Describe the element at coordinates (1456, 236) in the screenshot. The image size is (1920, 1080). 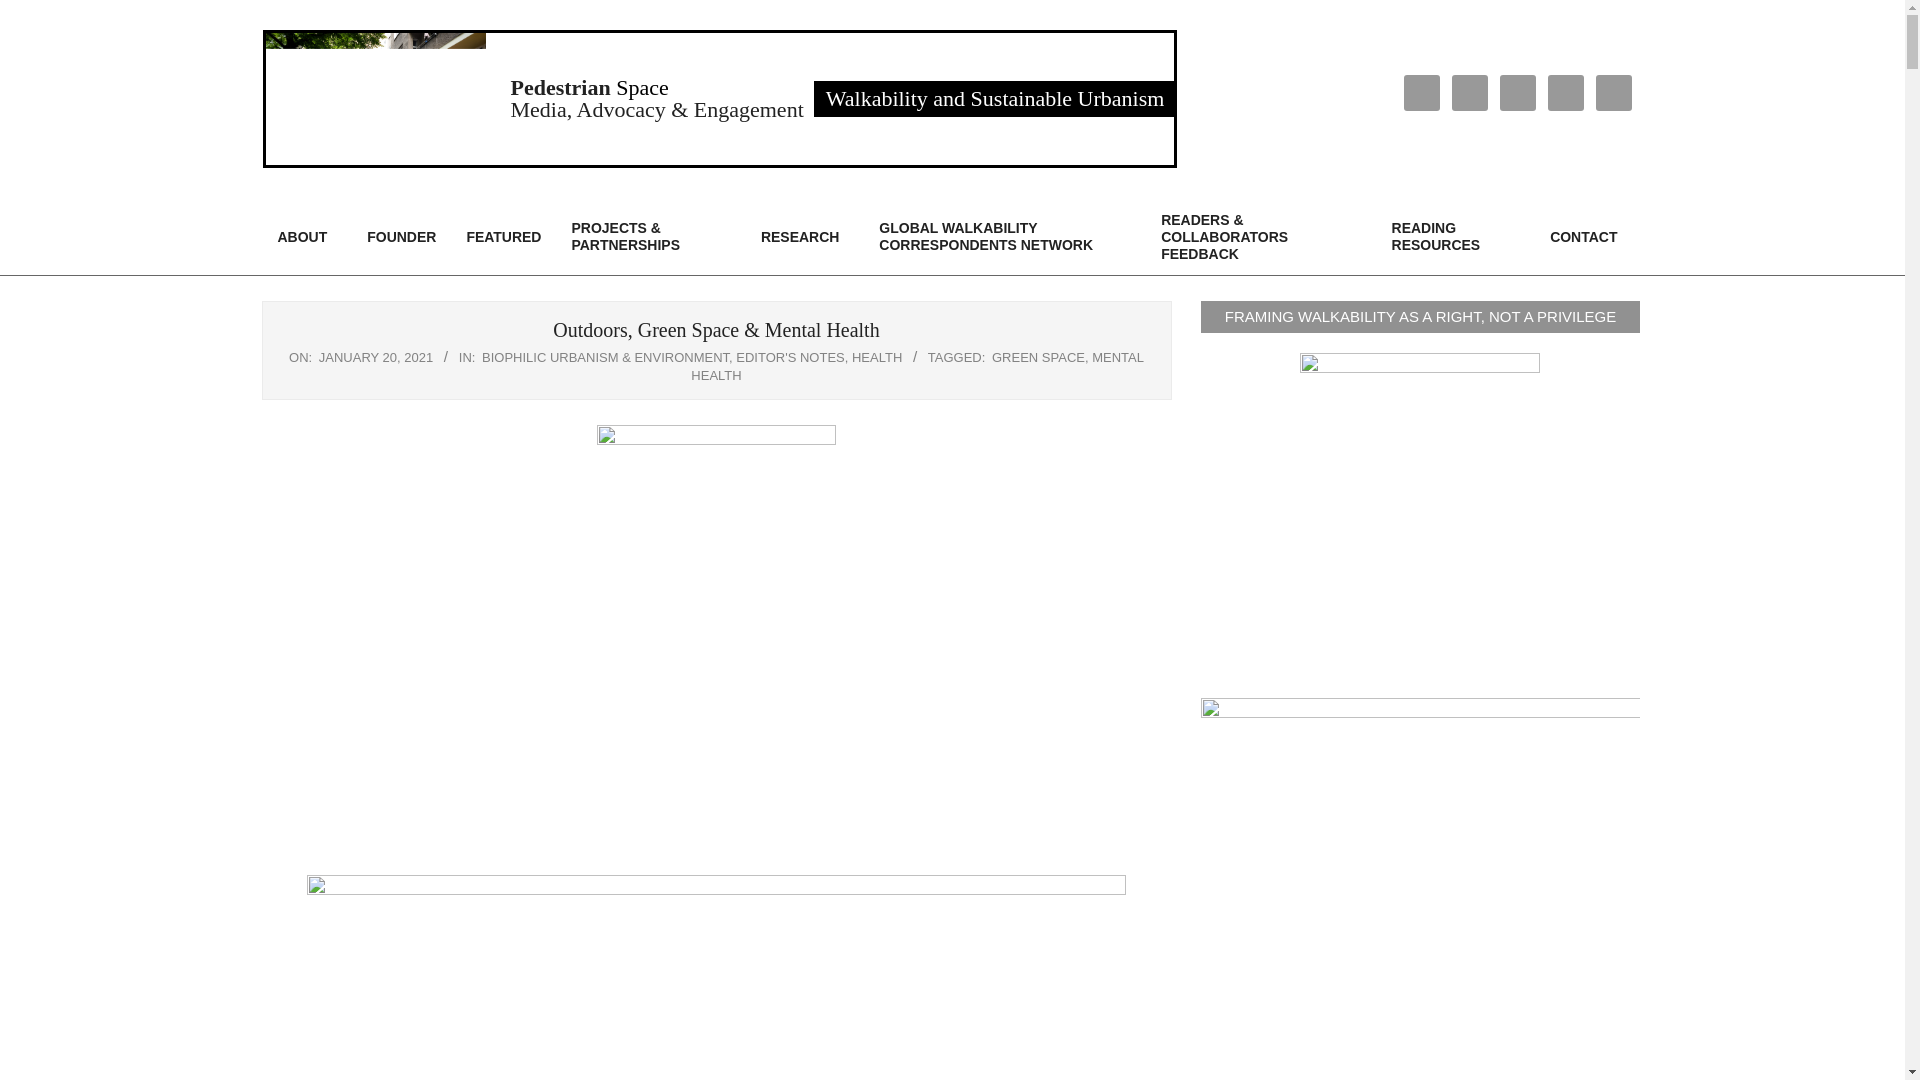
I see `READING RESOURCES` at that location.